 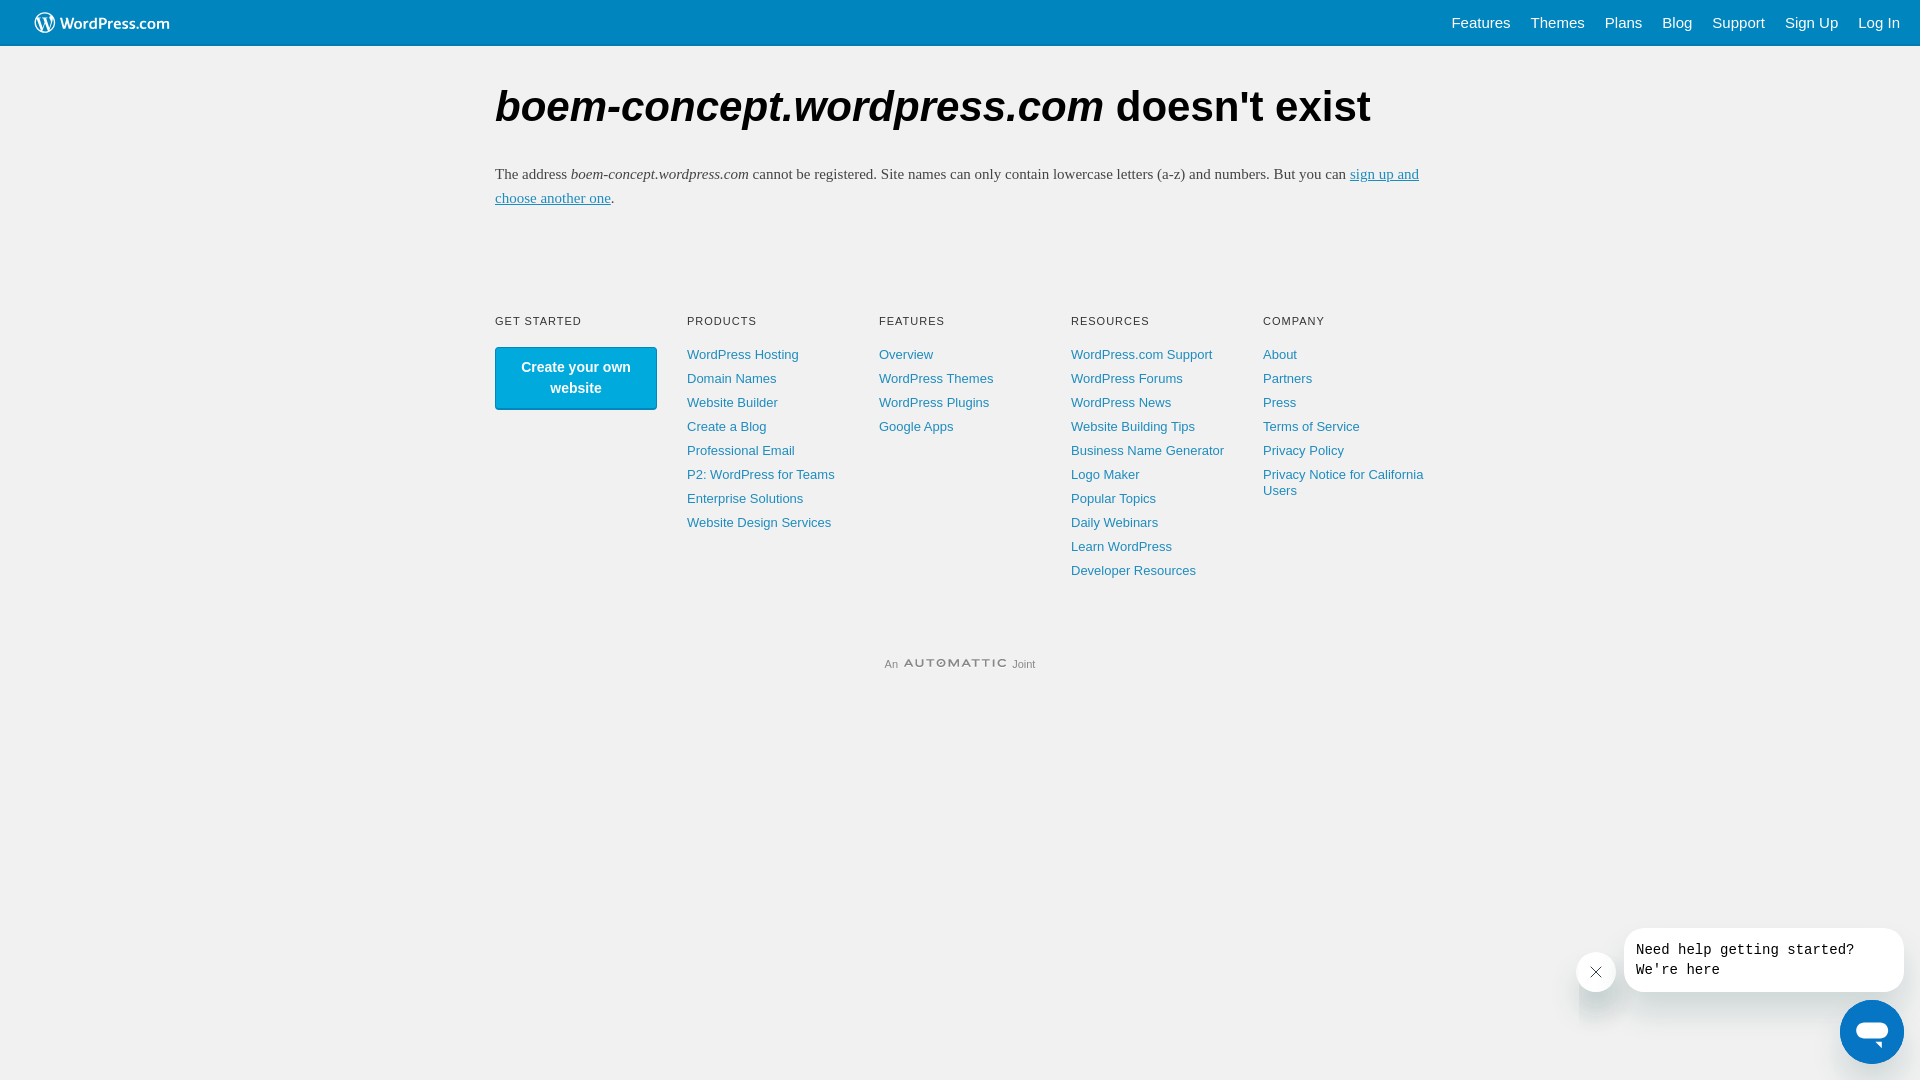 I want to click on Learn WordPress, so click(x=1122, y=546).